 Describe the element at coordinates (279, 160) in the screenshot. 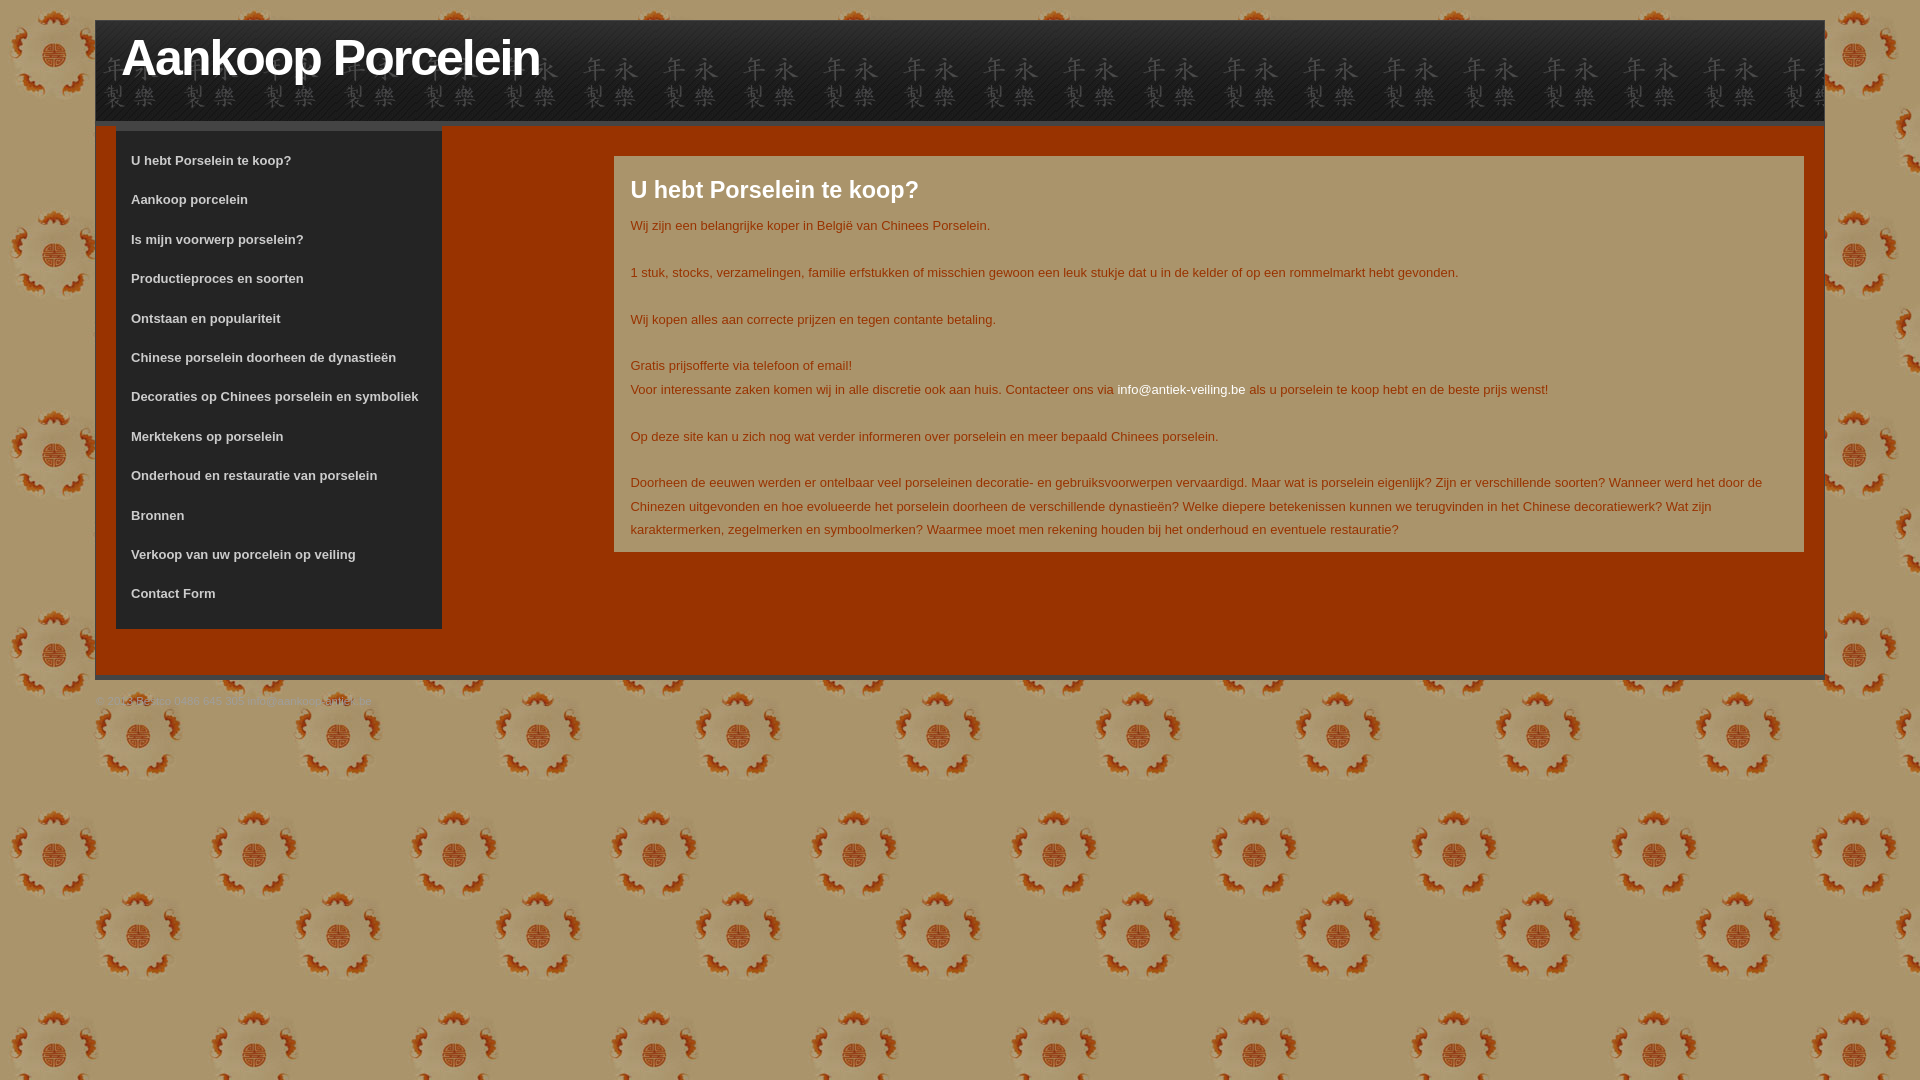

I see `U hebt Porselein te koop?` at that location.